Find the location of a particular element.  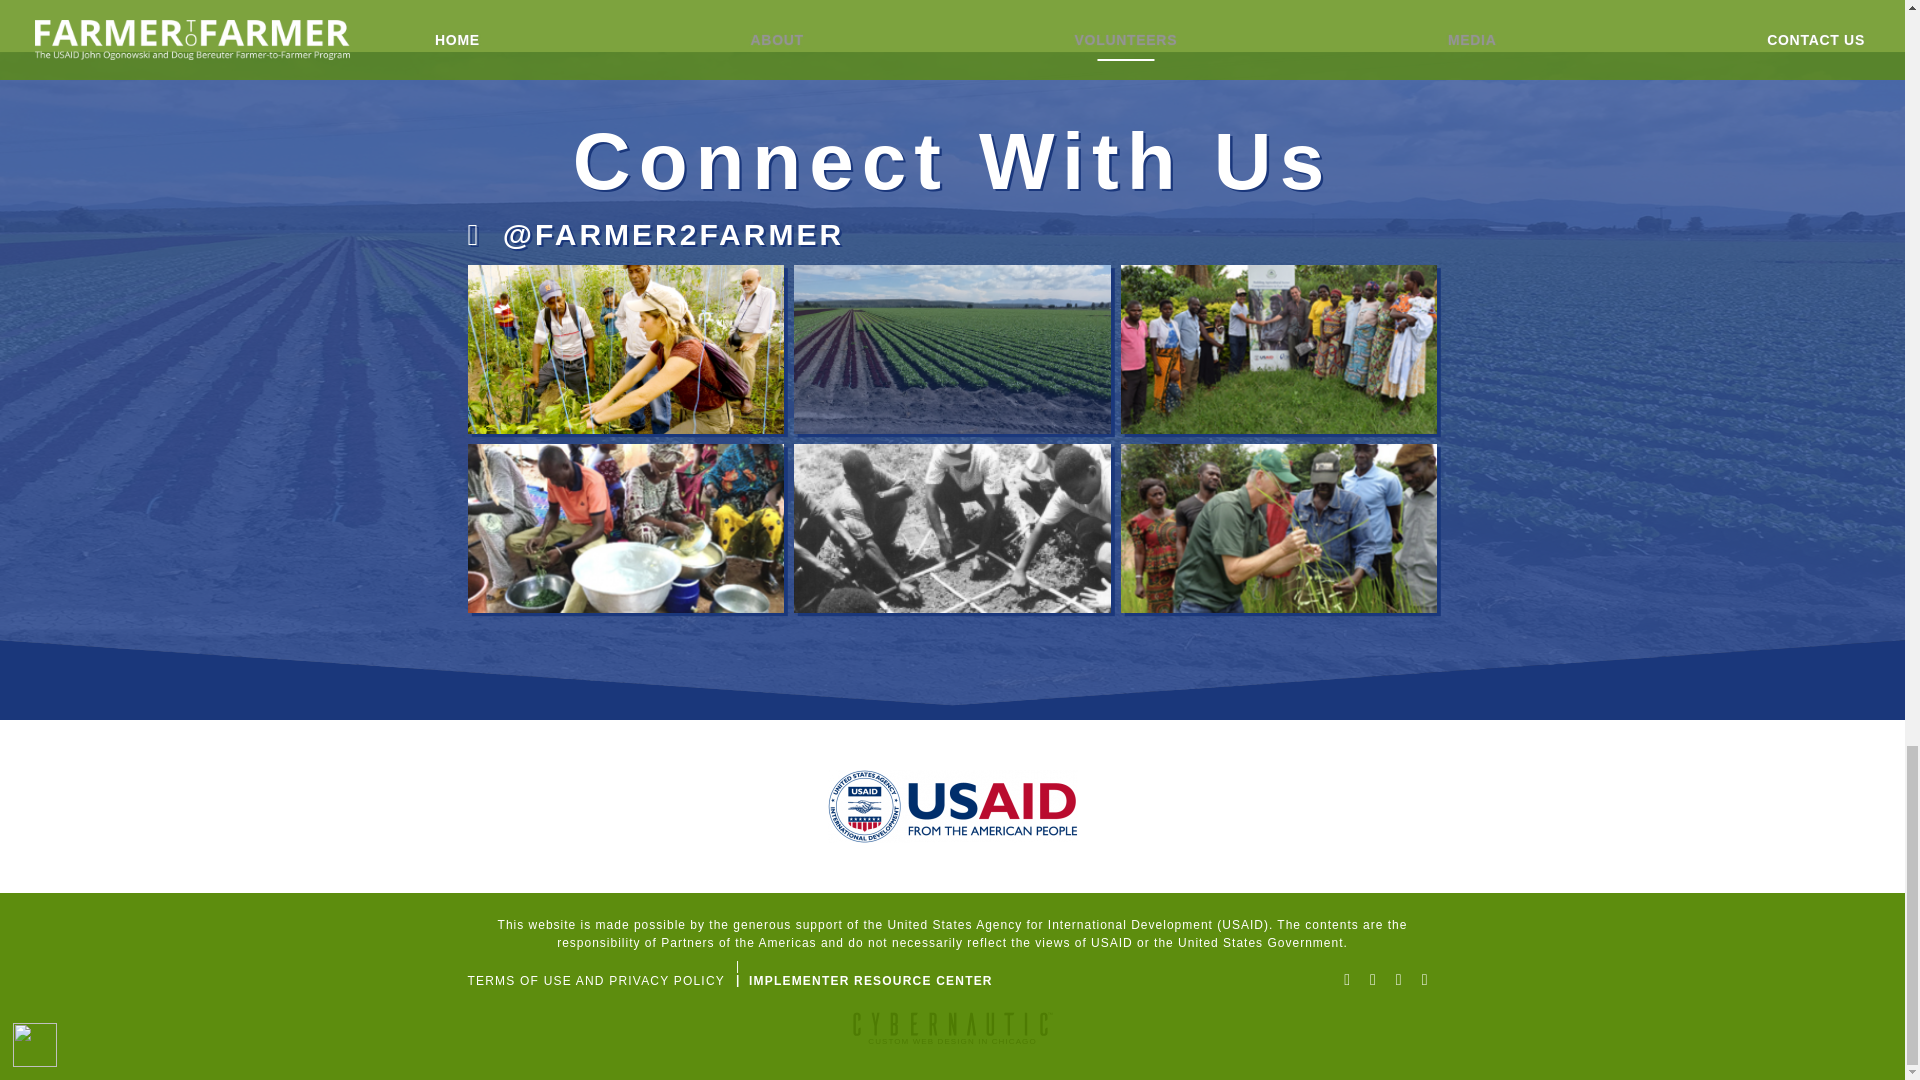

IMPLEMENTER RESOURCE CENTER is located at coordinates (870, 981).